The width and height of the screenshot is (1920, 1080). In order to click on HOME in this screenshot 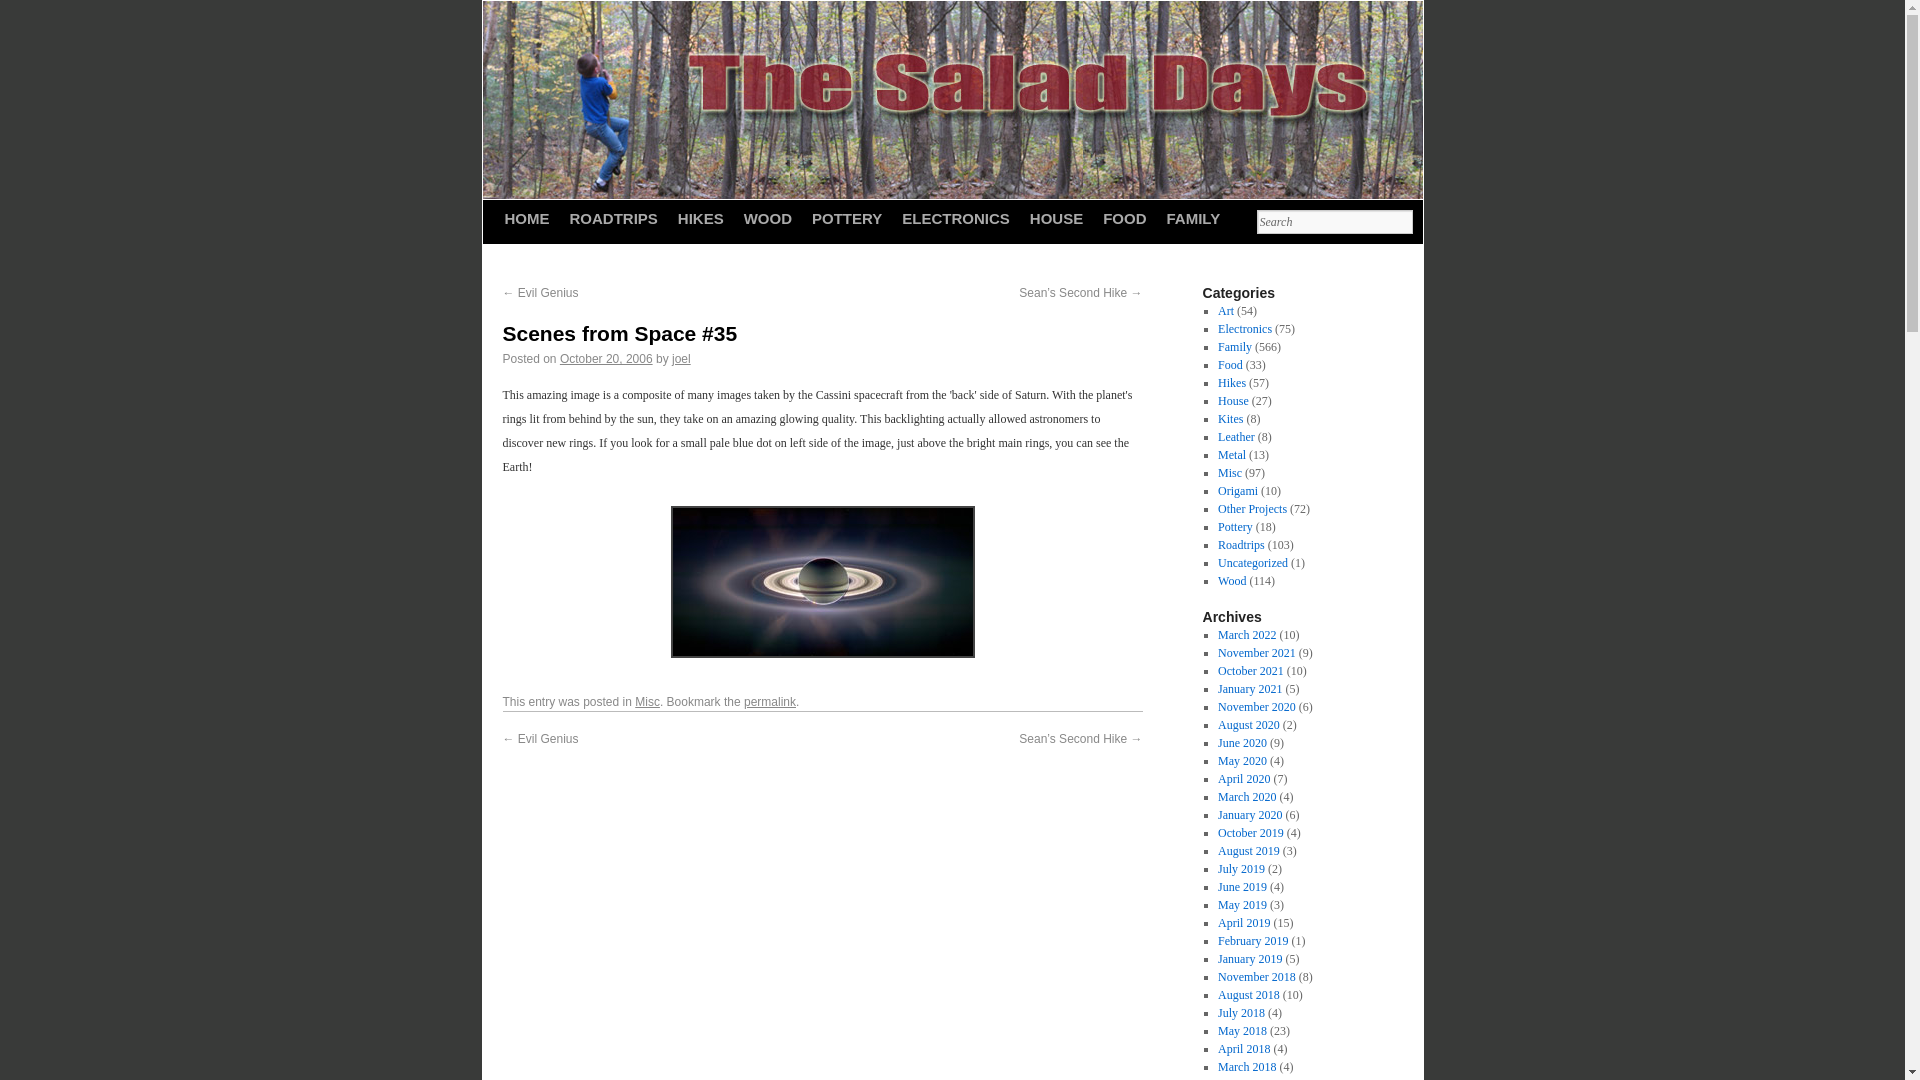, I will do `click(526, 218)`.